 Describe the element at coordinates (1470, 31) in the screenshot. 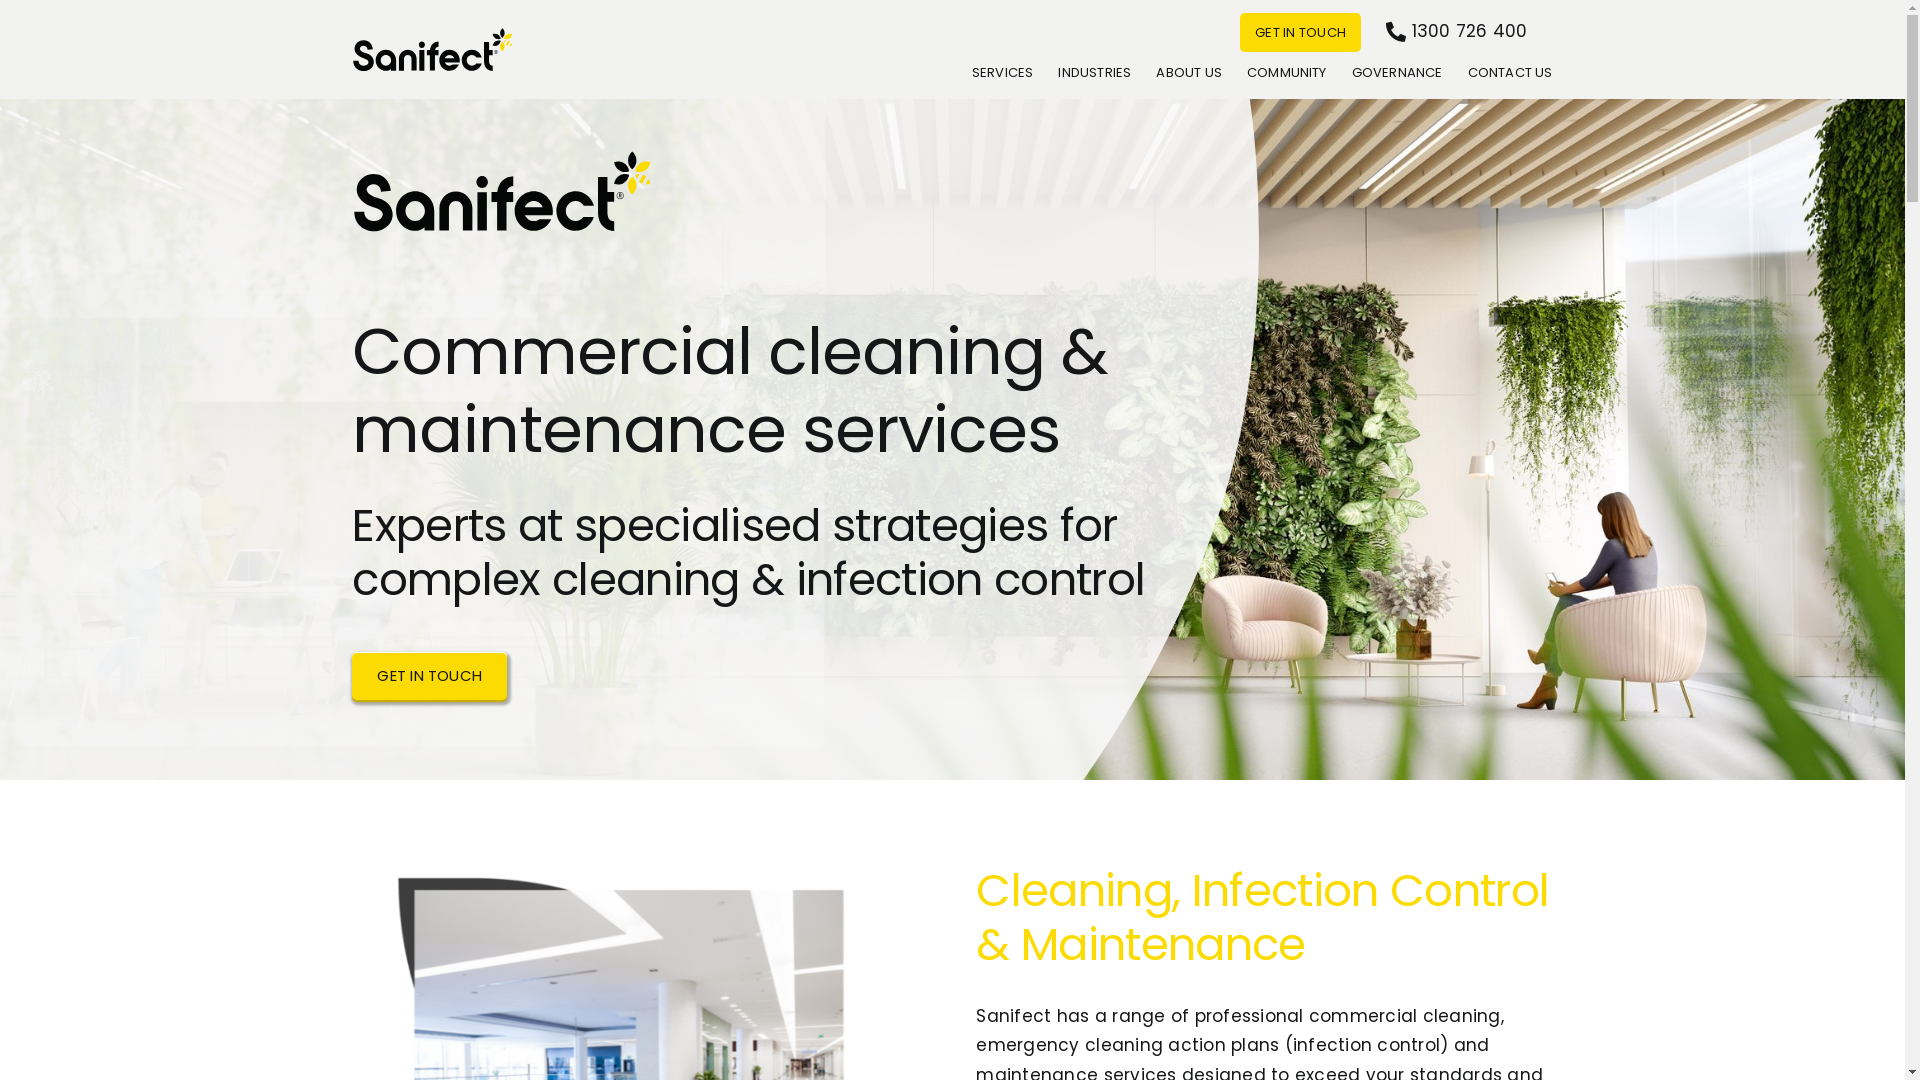

I see `1300 726 400` at that location.